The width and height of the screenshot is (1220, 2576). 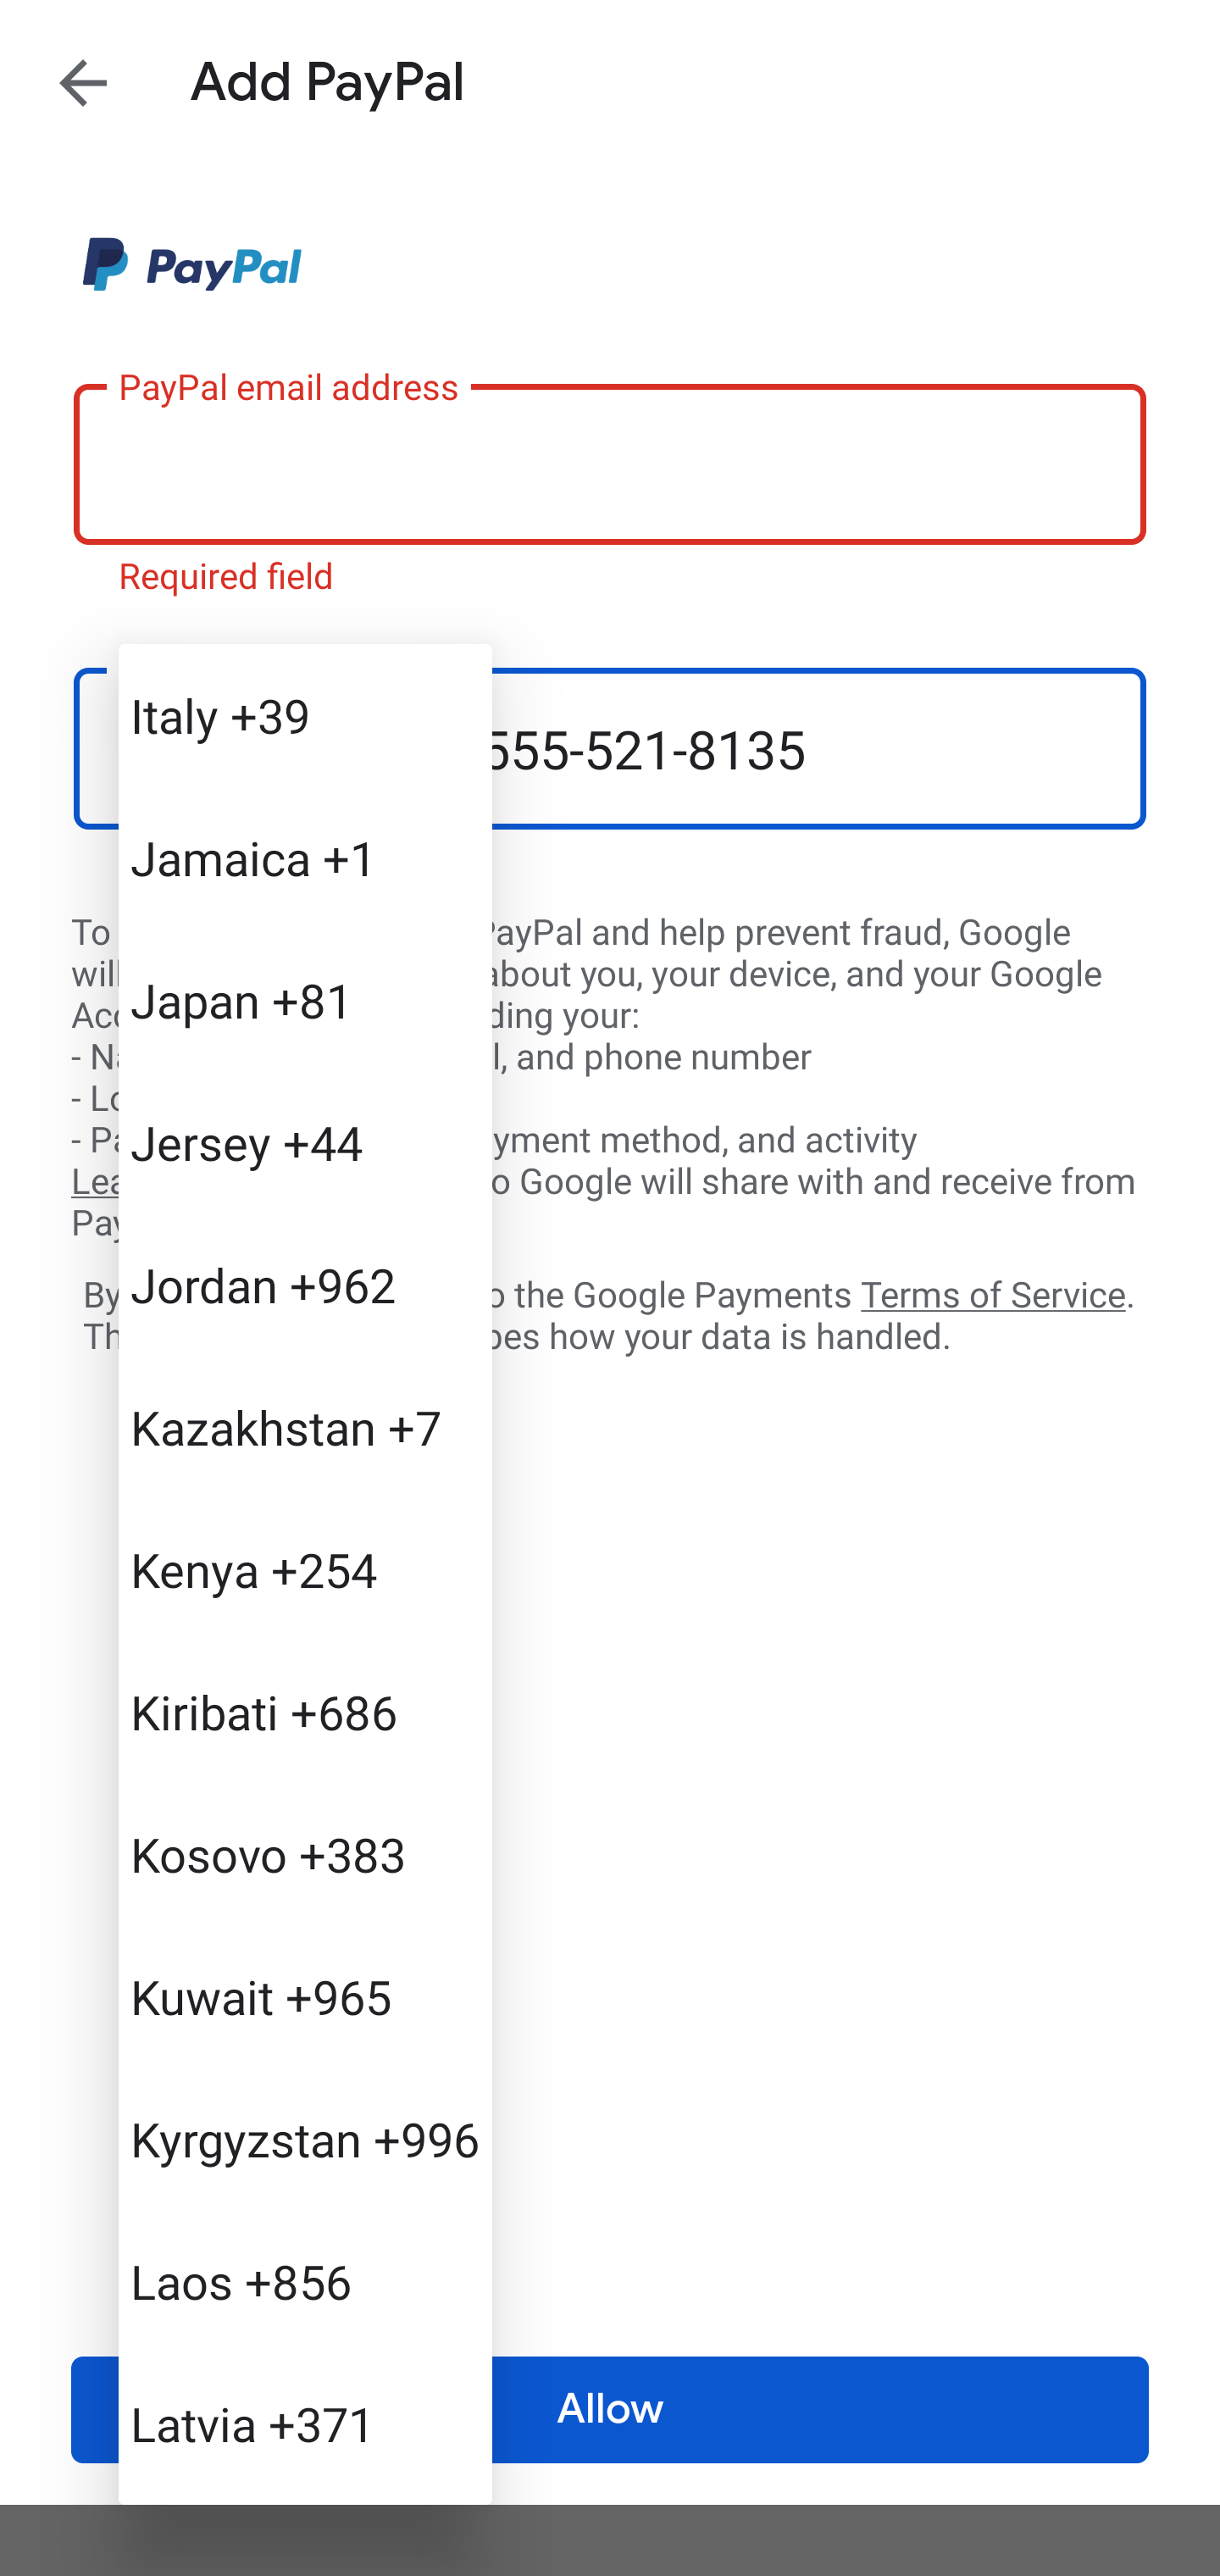 What do you see at coordinates (305, 2139) in the screenshot?
I see `Kyrgyzstan +996` at bounding box center [305, 2139].